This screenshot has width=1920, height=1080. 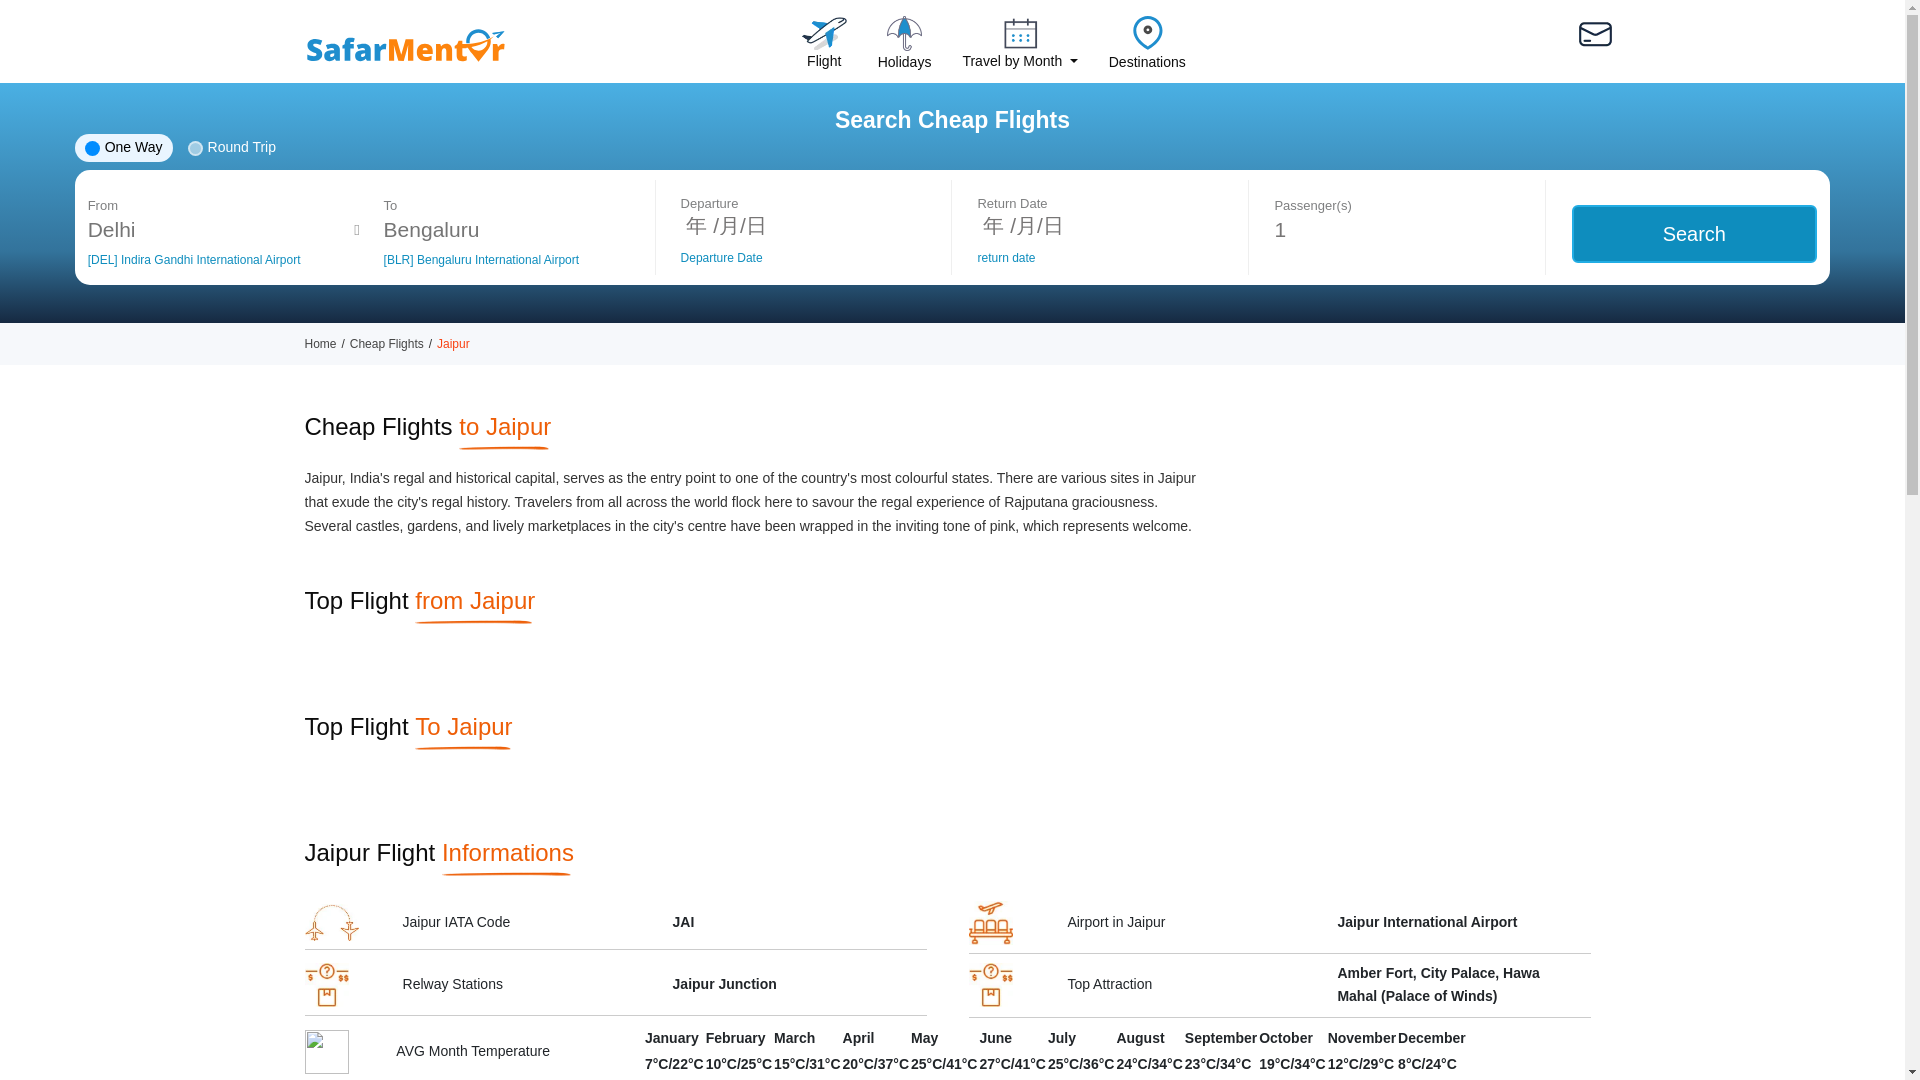 What do you see at coordinates (824, 50) in the screenshot?
I see `Flight` at bounding box center [824, 50].